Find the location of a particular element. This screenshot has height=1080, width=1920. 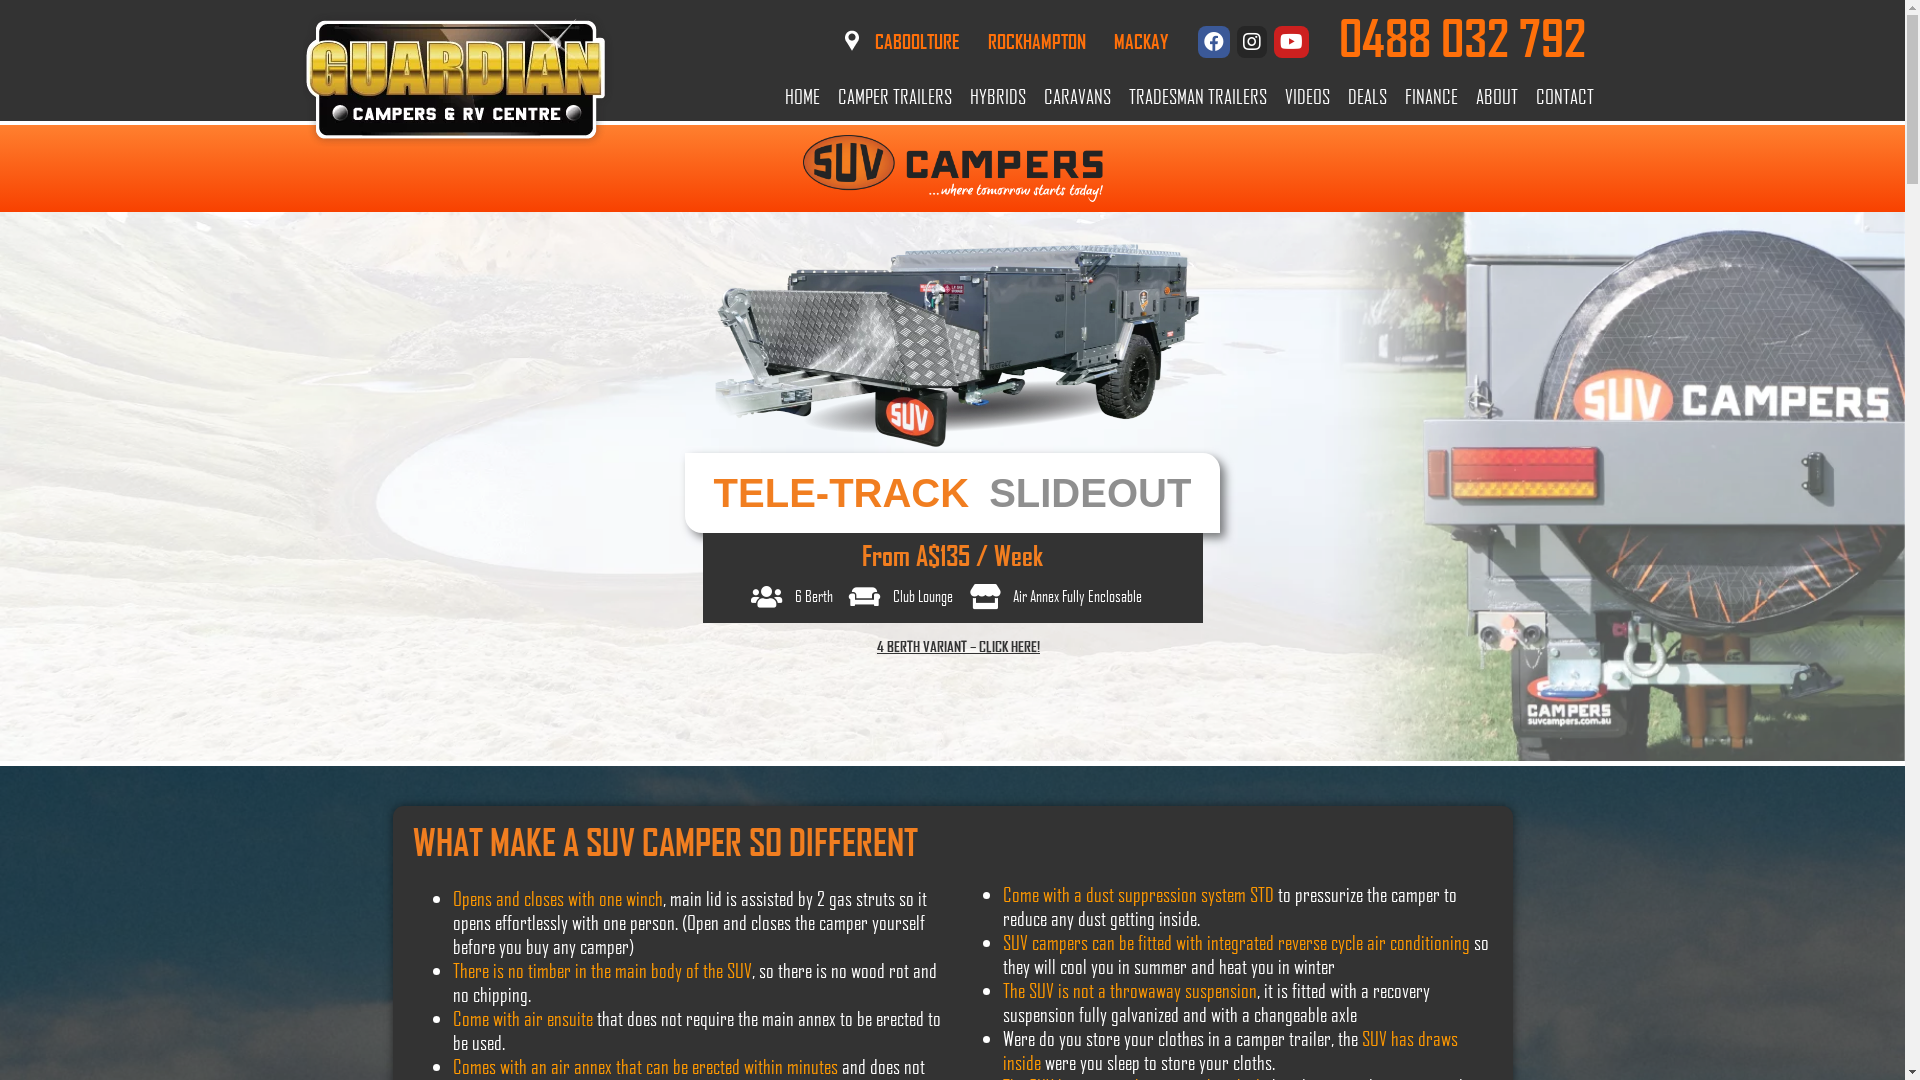

ABOUT is located at coordinates (1496, 96).